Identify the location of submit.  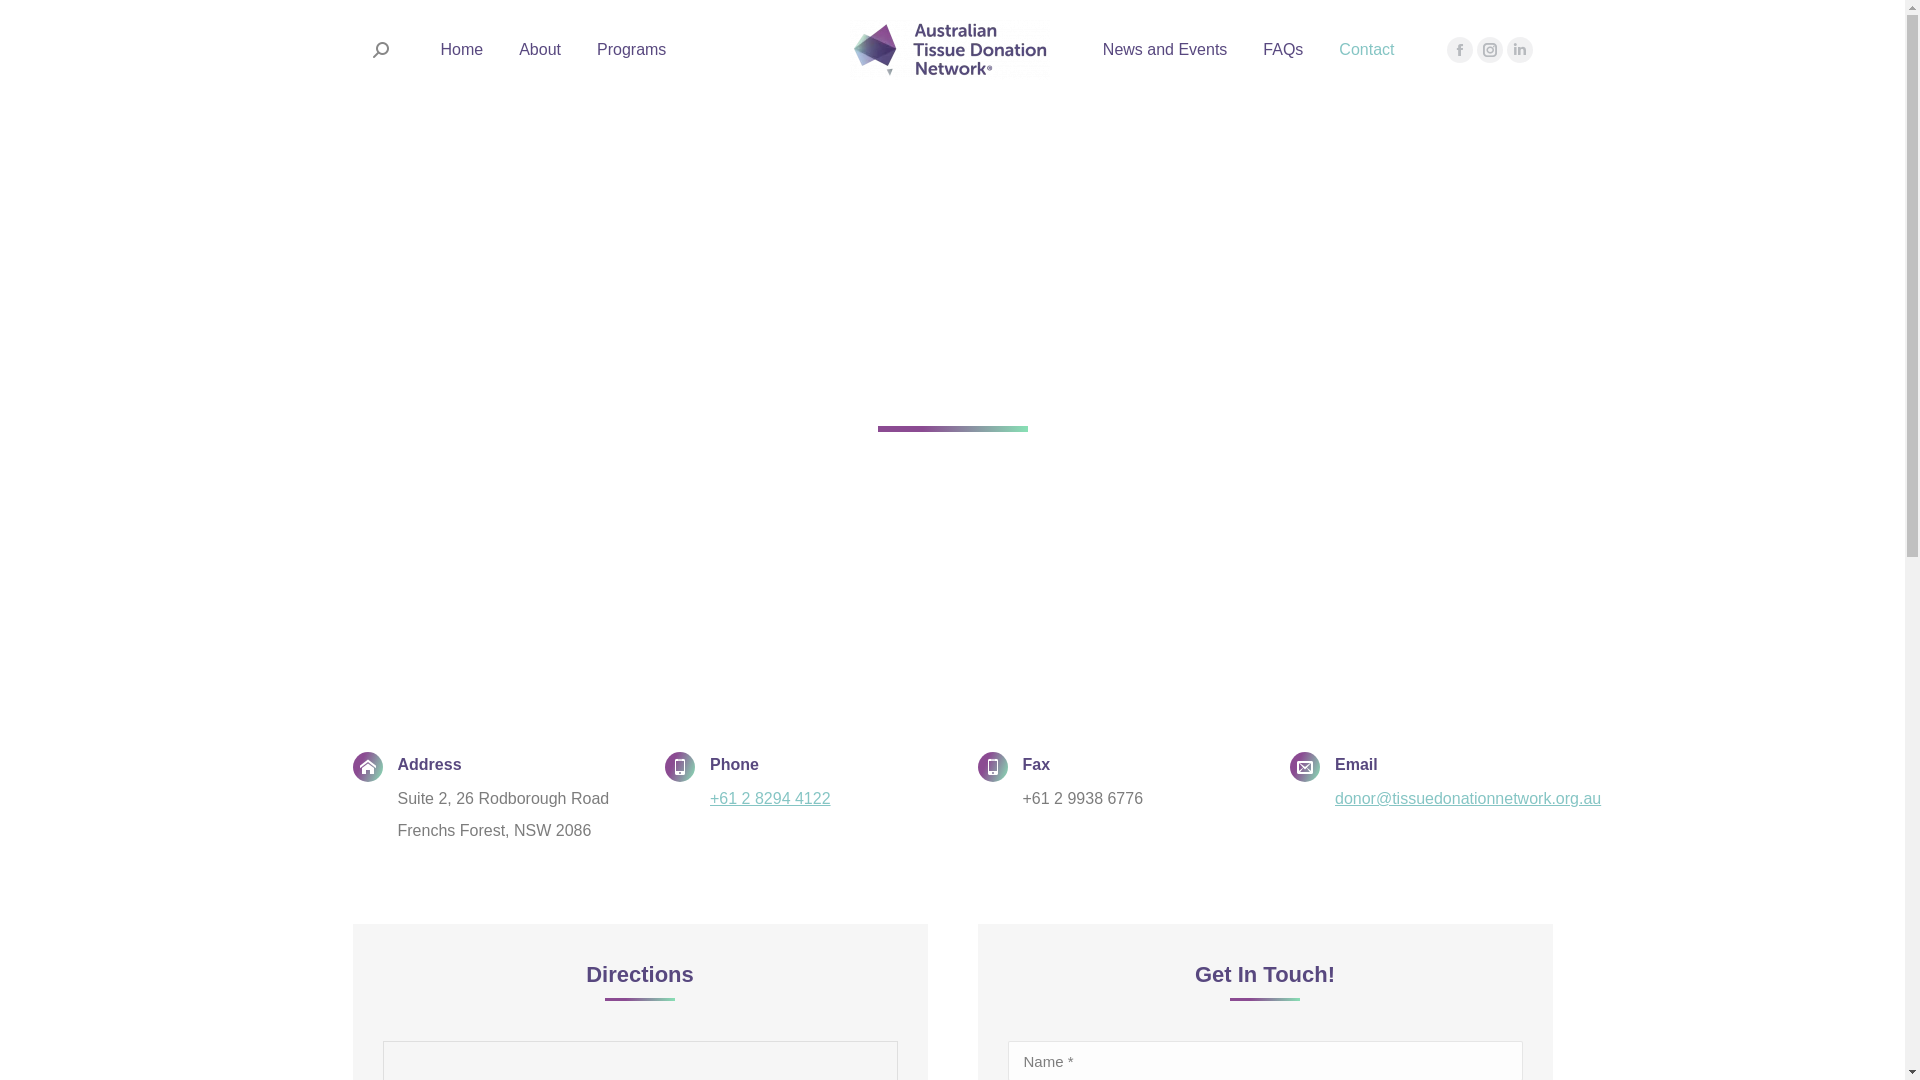
(1322, 21).